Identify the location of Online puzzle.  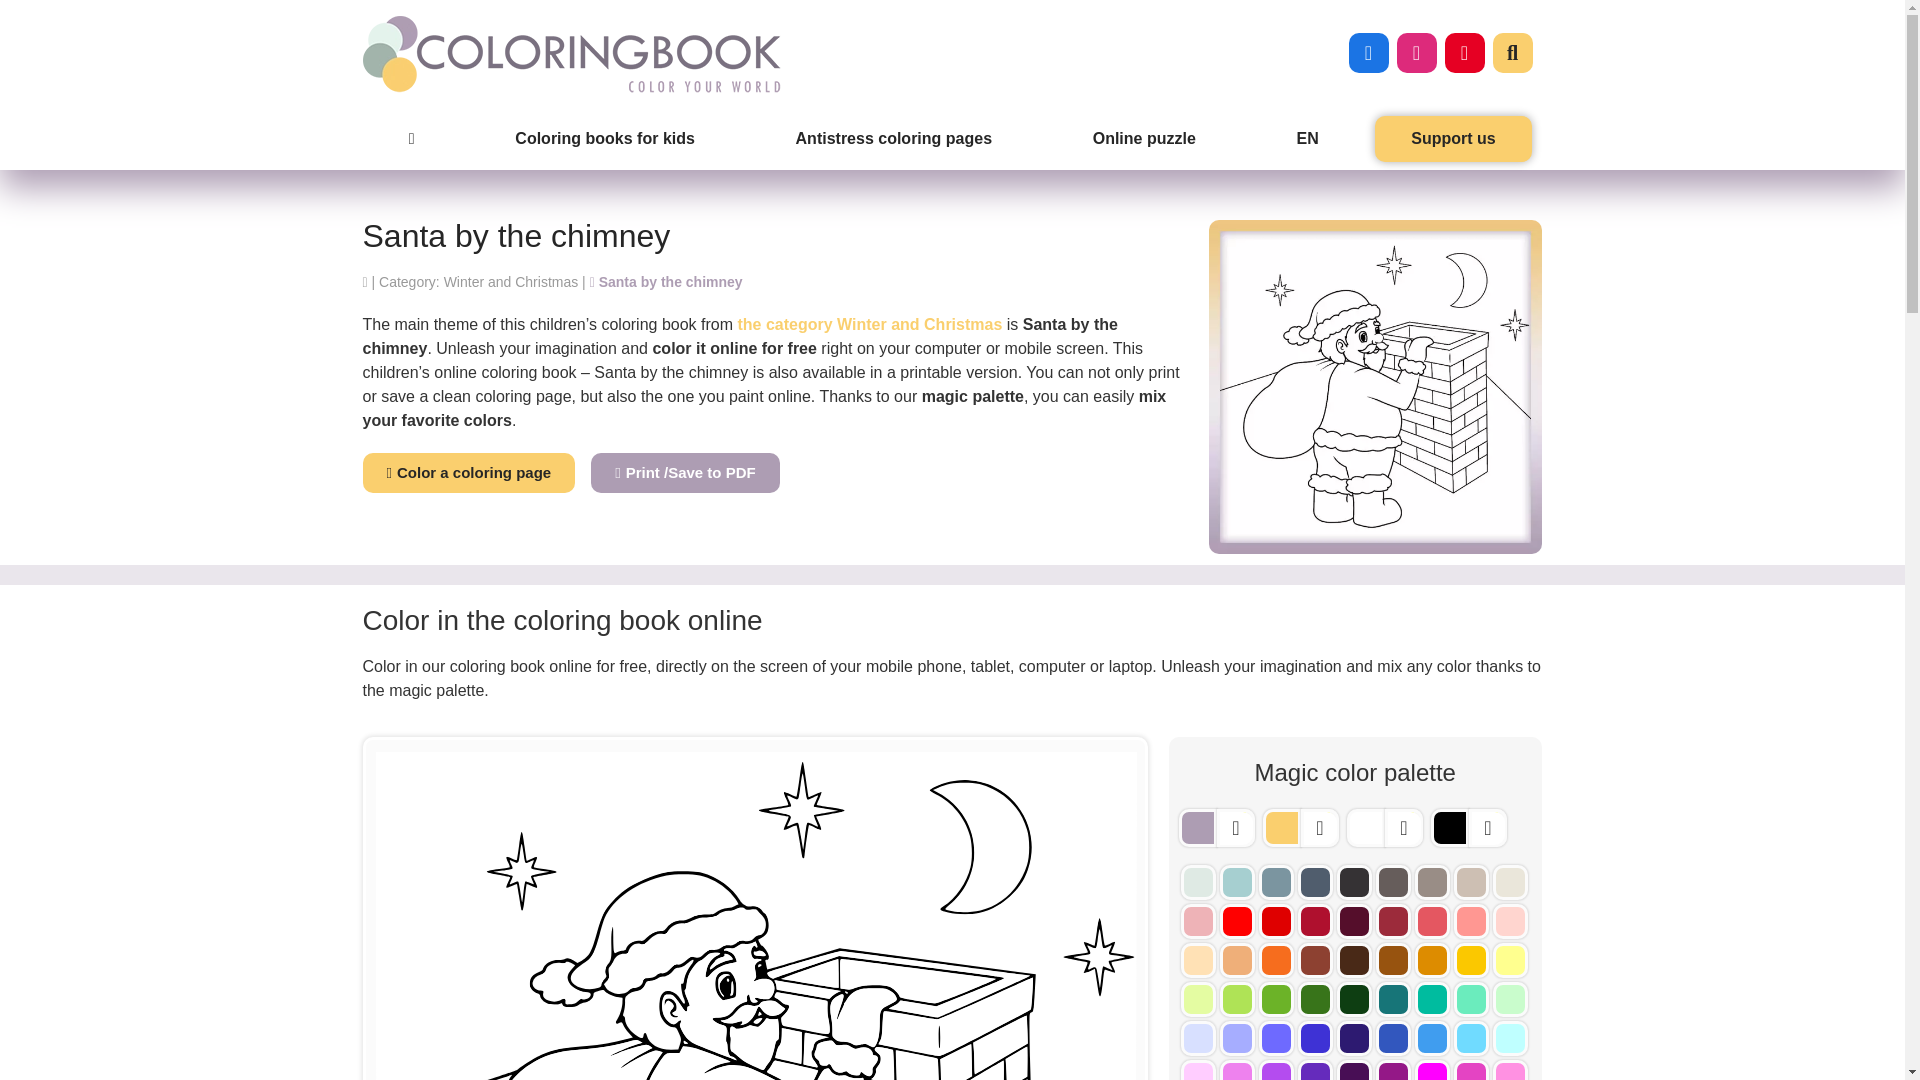
(1144, 138).